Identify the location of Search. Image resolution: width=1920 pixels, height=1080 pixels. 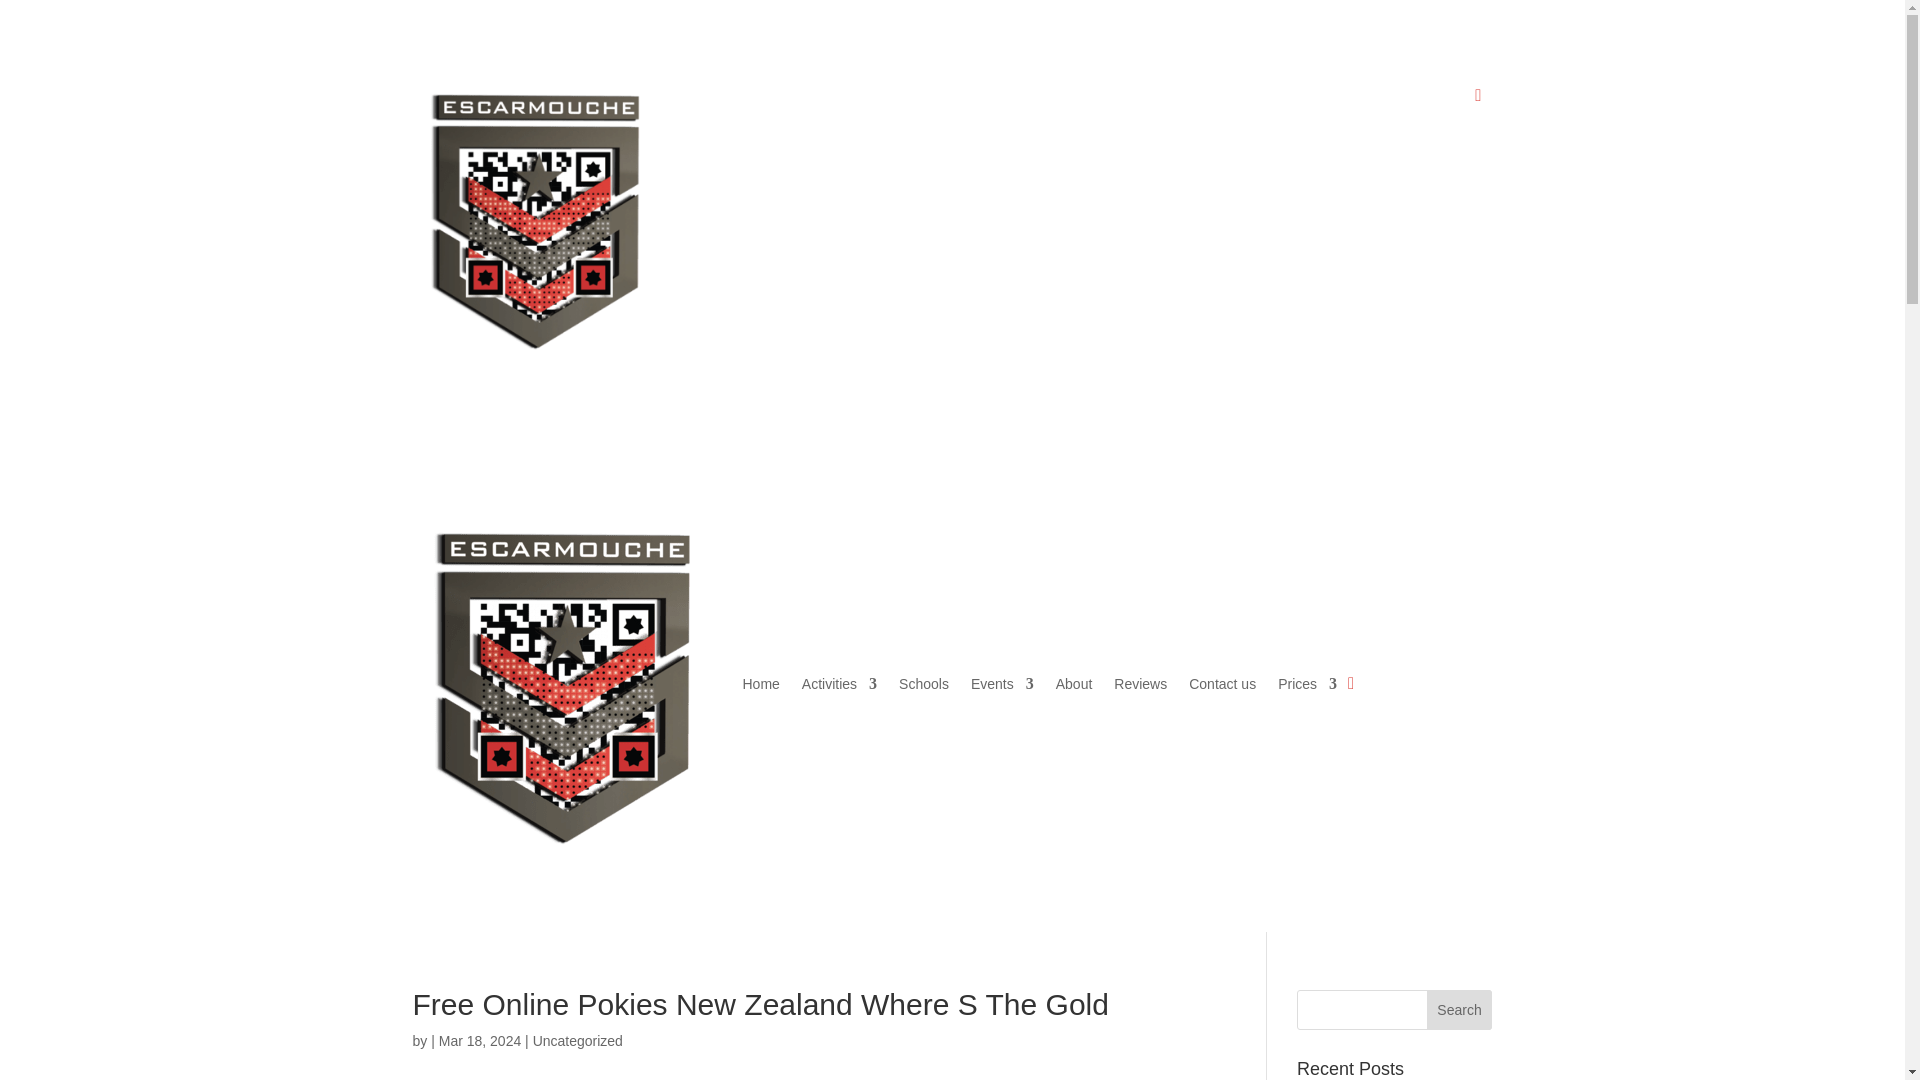
(1460, 1010).